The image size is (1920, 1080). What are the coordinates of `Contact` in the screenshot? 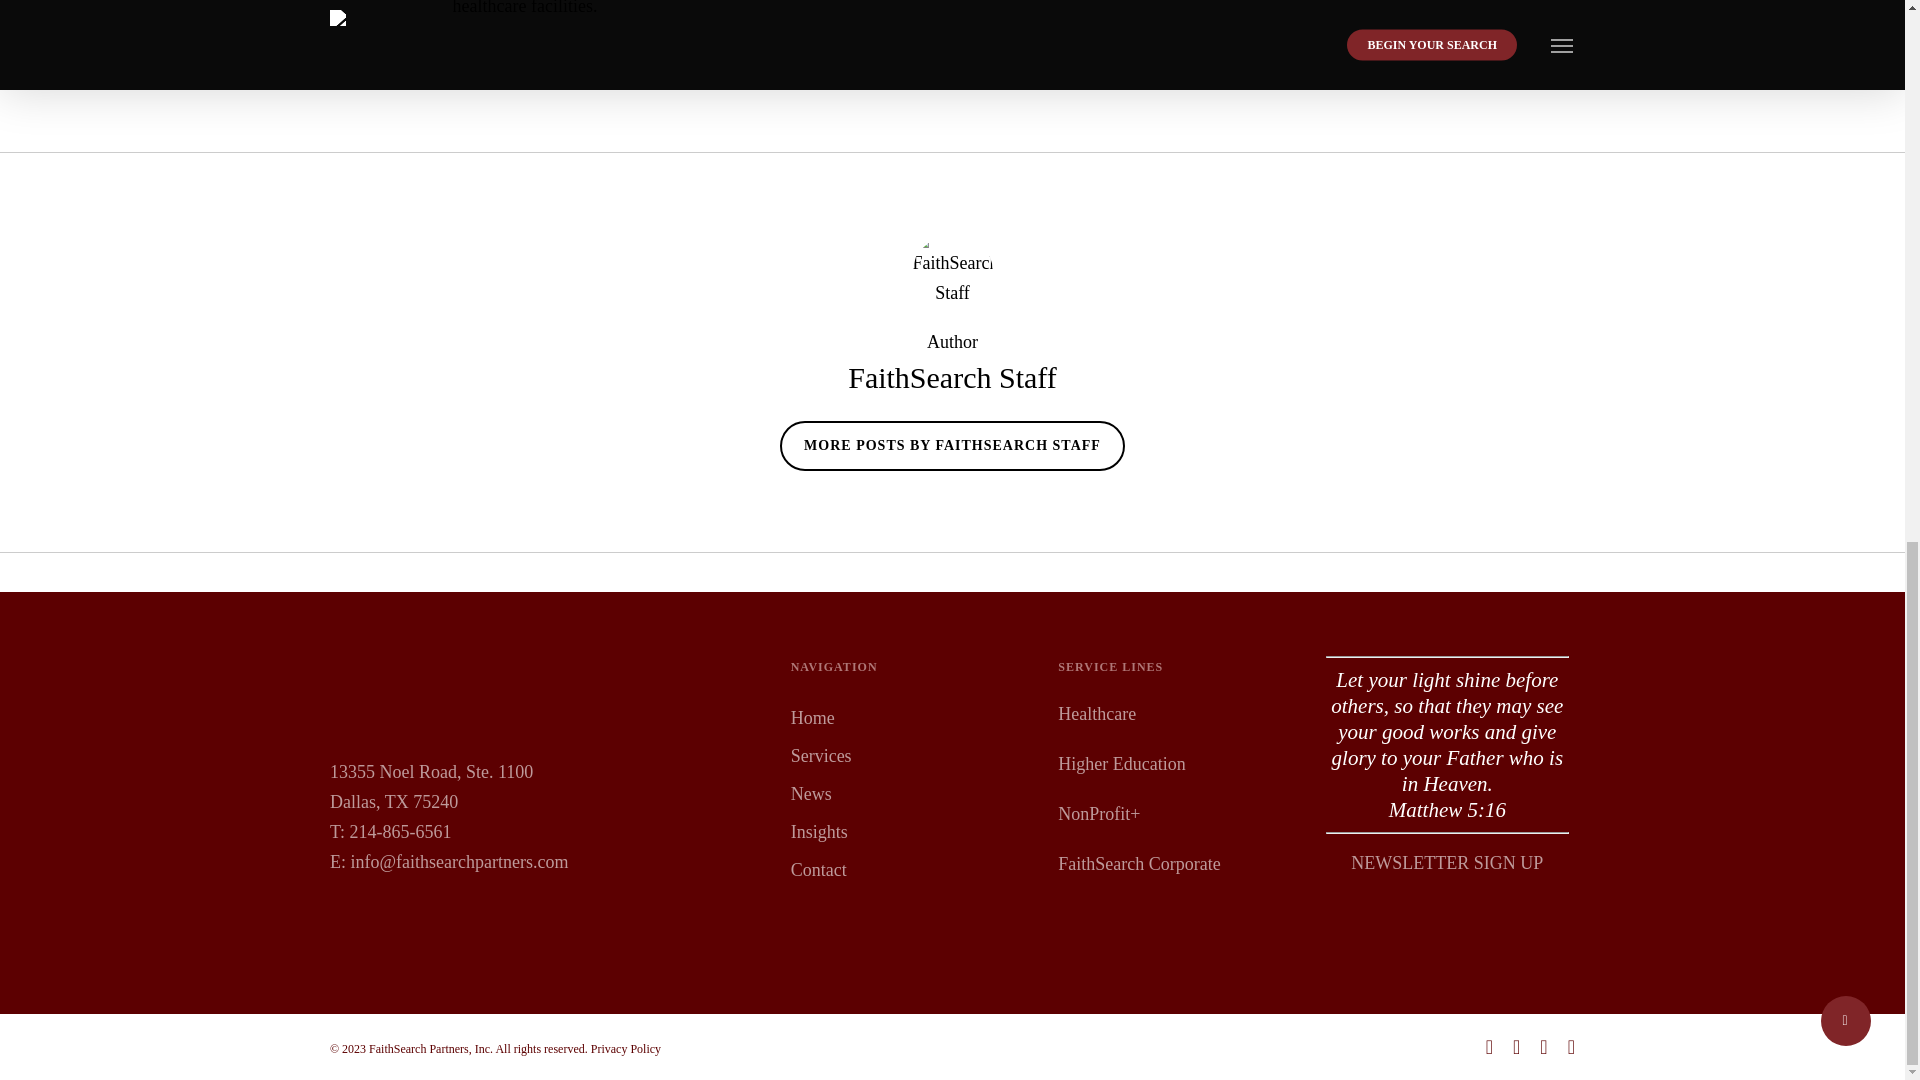 It's located at (912, 870).